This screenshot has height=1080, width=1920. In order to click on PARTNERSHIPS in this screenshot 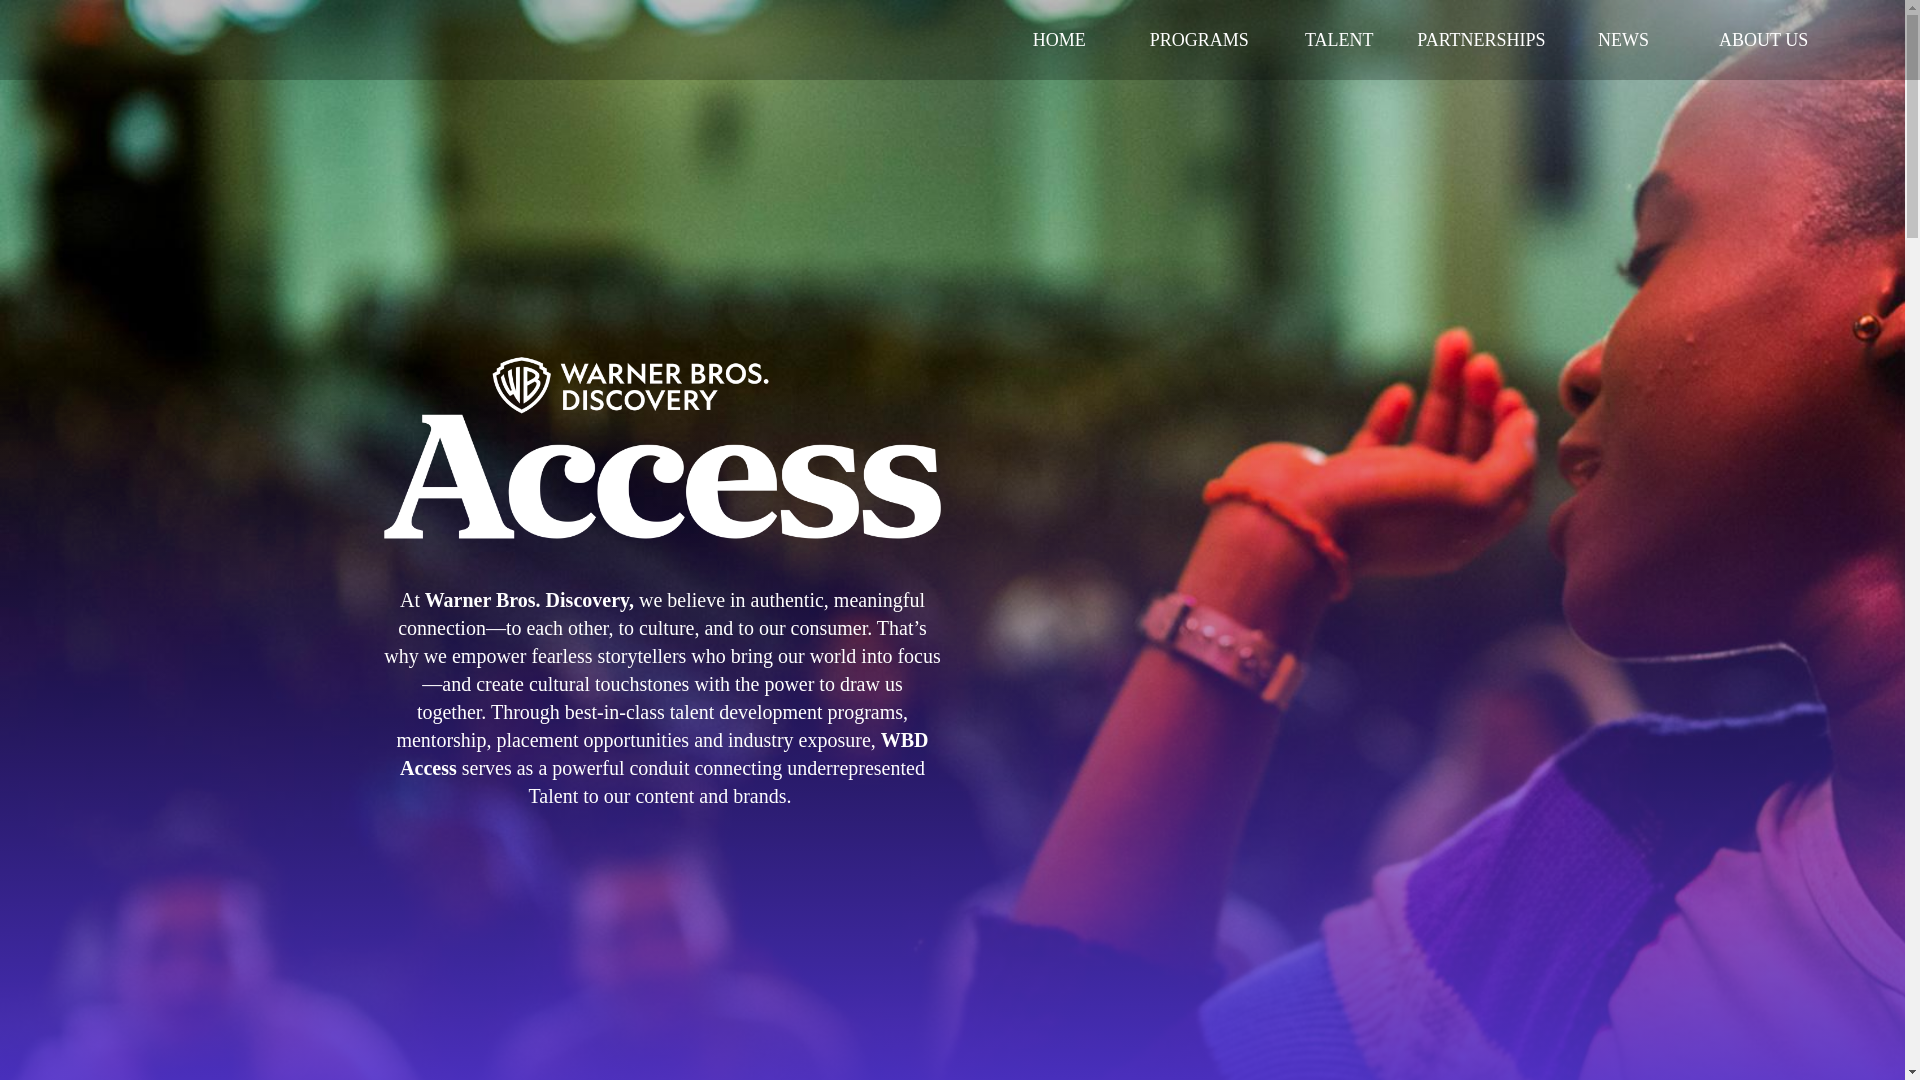, I will do `click(1481, 40)`.